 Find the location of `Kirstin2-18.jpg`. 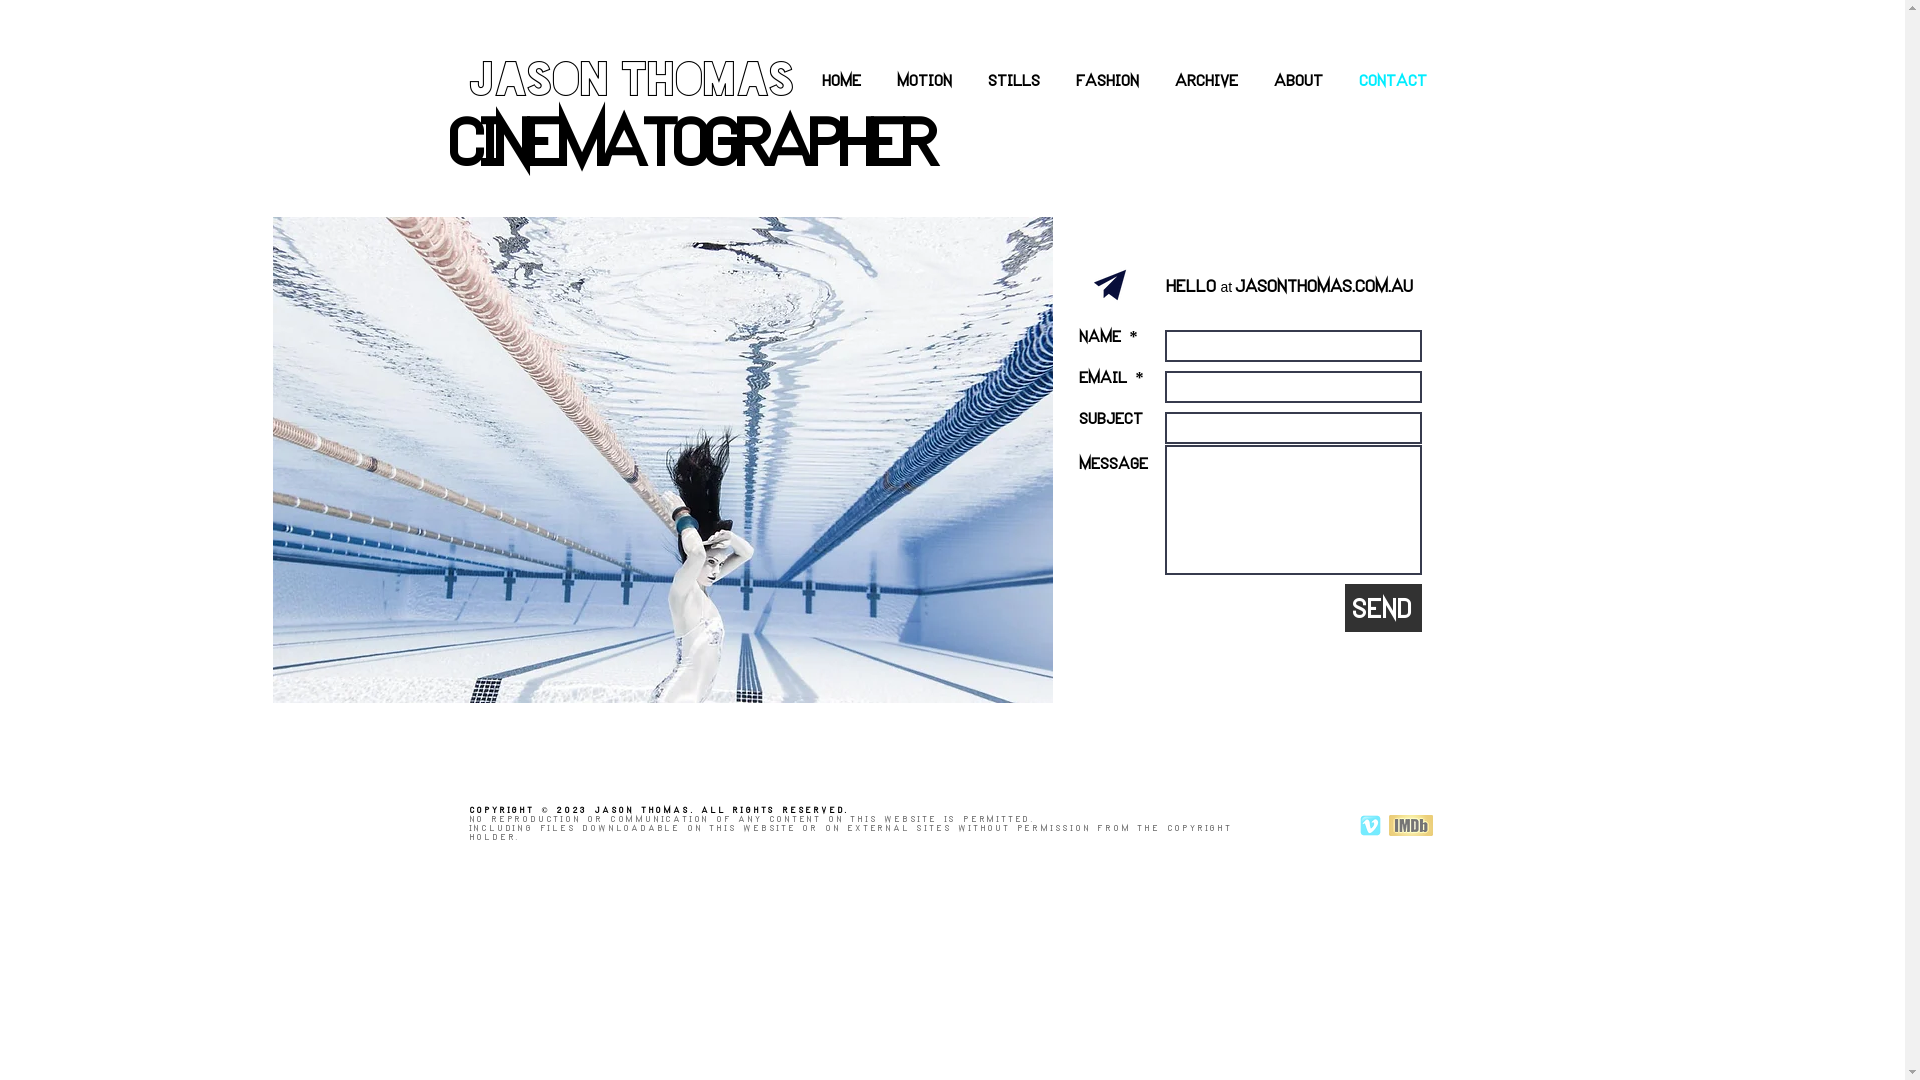

Kirstin2-18.jpg is located at coordinates (662, 460).